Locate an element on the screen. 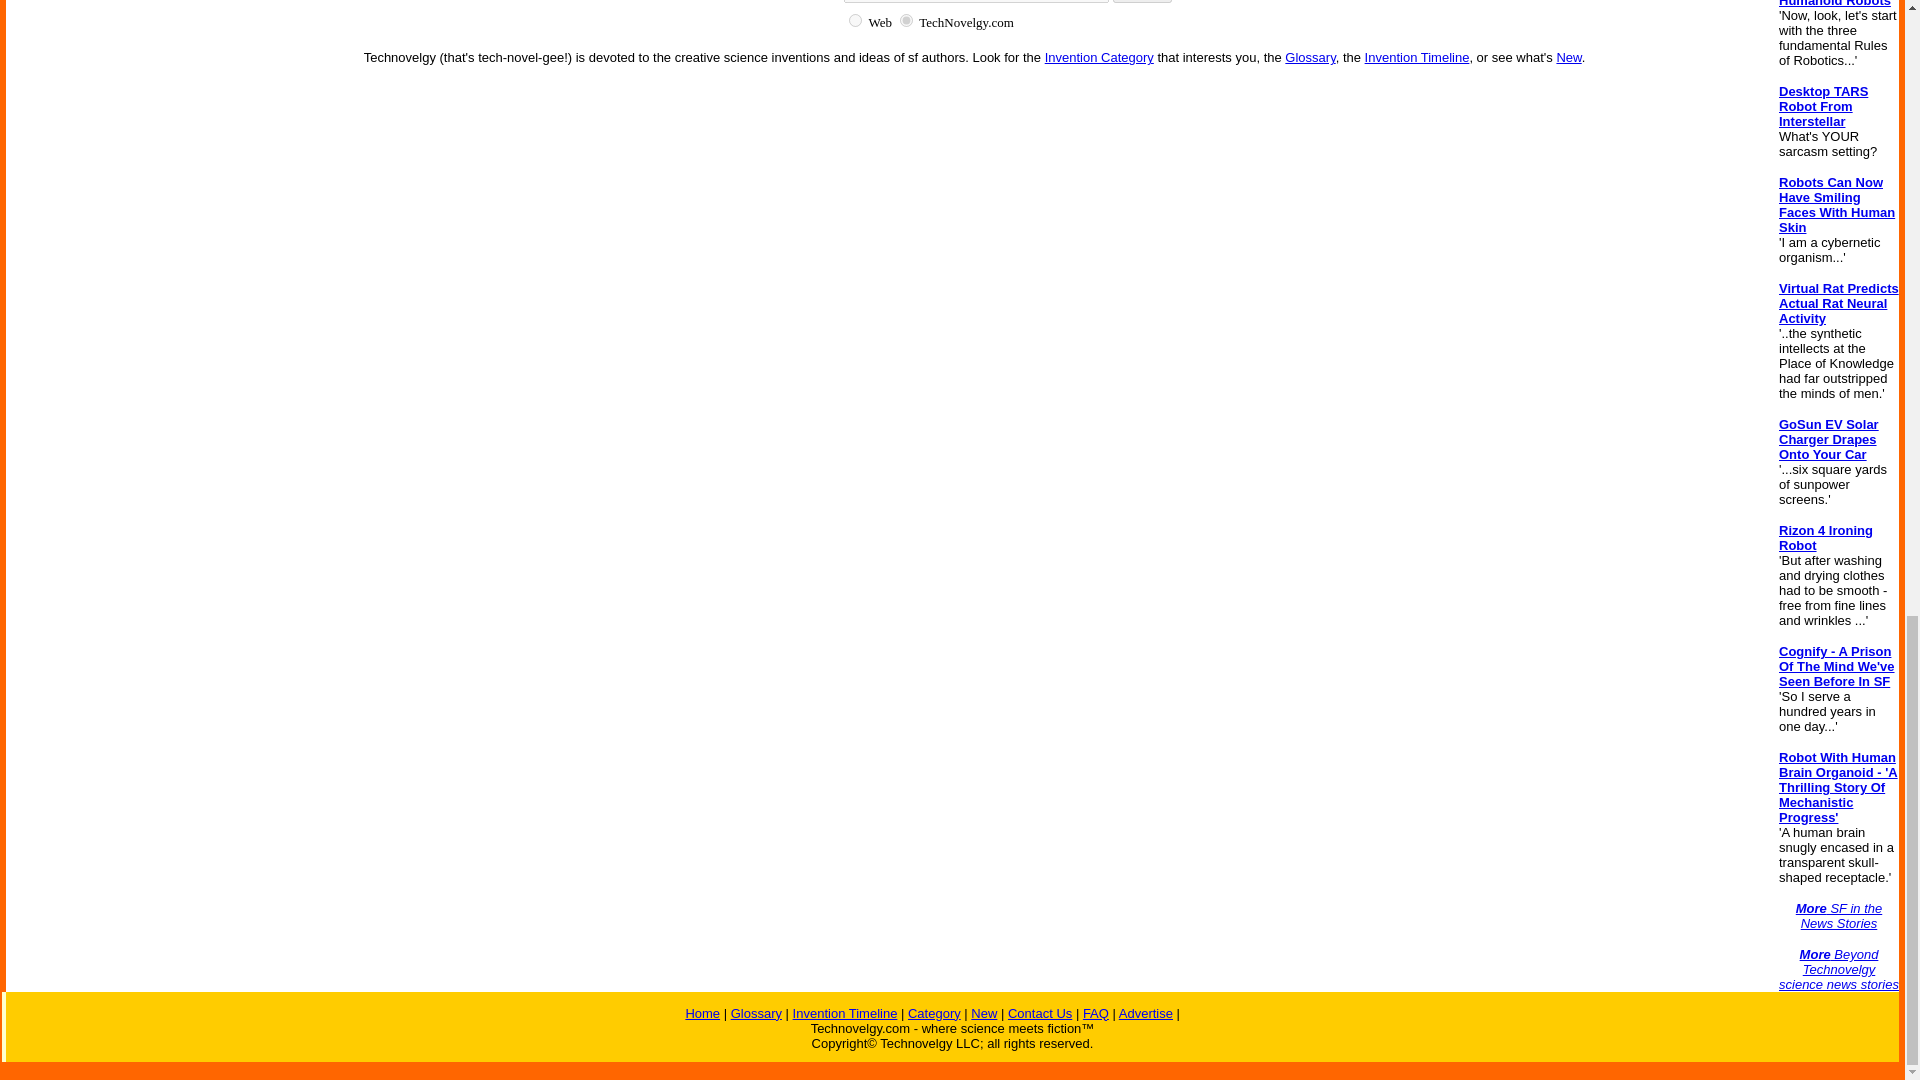 Image resolution: width=1920 pixels, height=1080 pixels. Search is located at coordinates (1142, 2).